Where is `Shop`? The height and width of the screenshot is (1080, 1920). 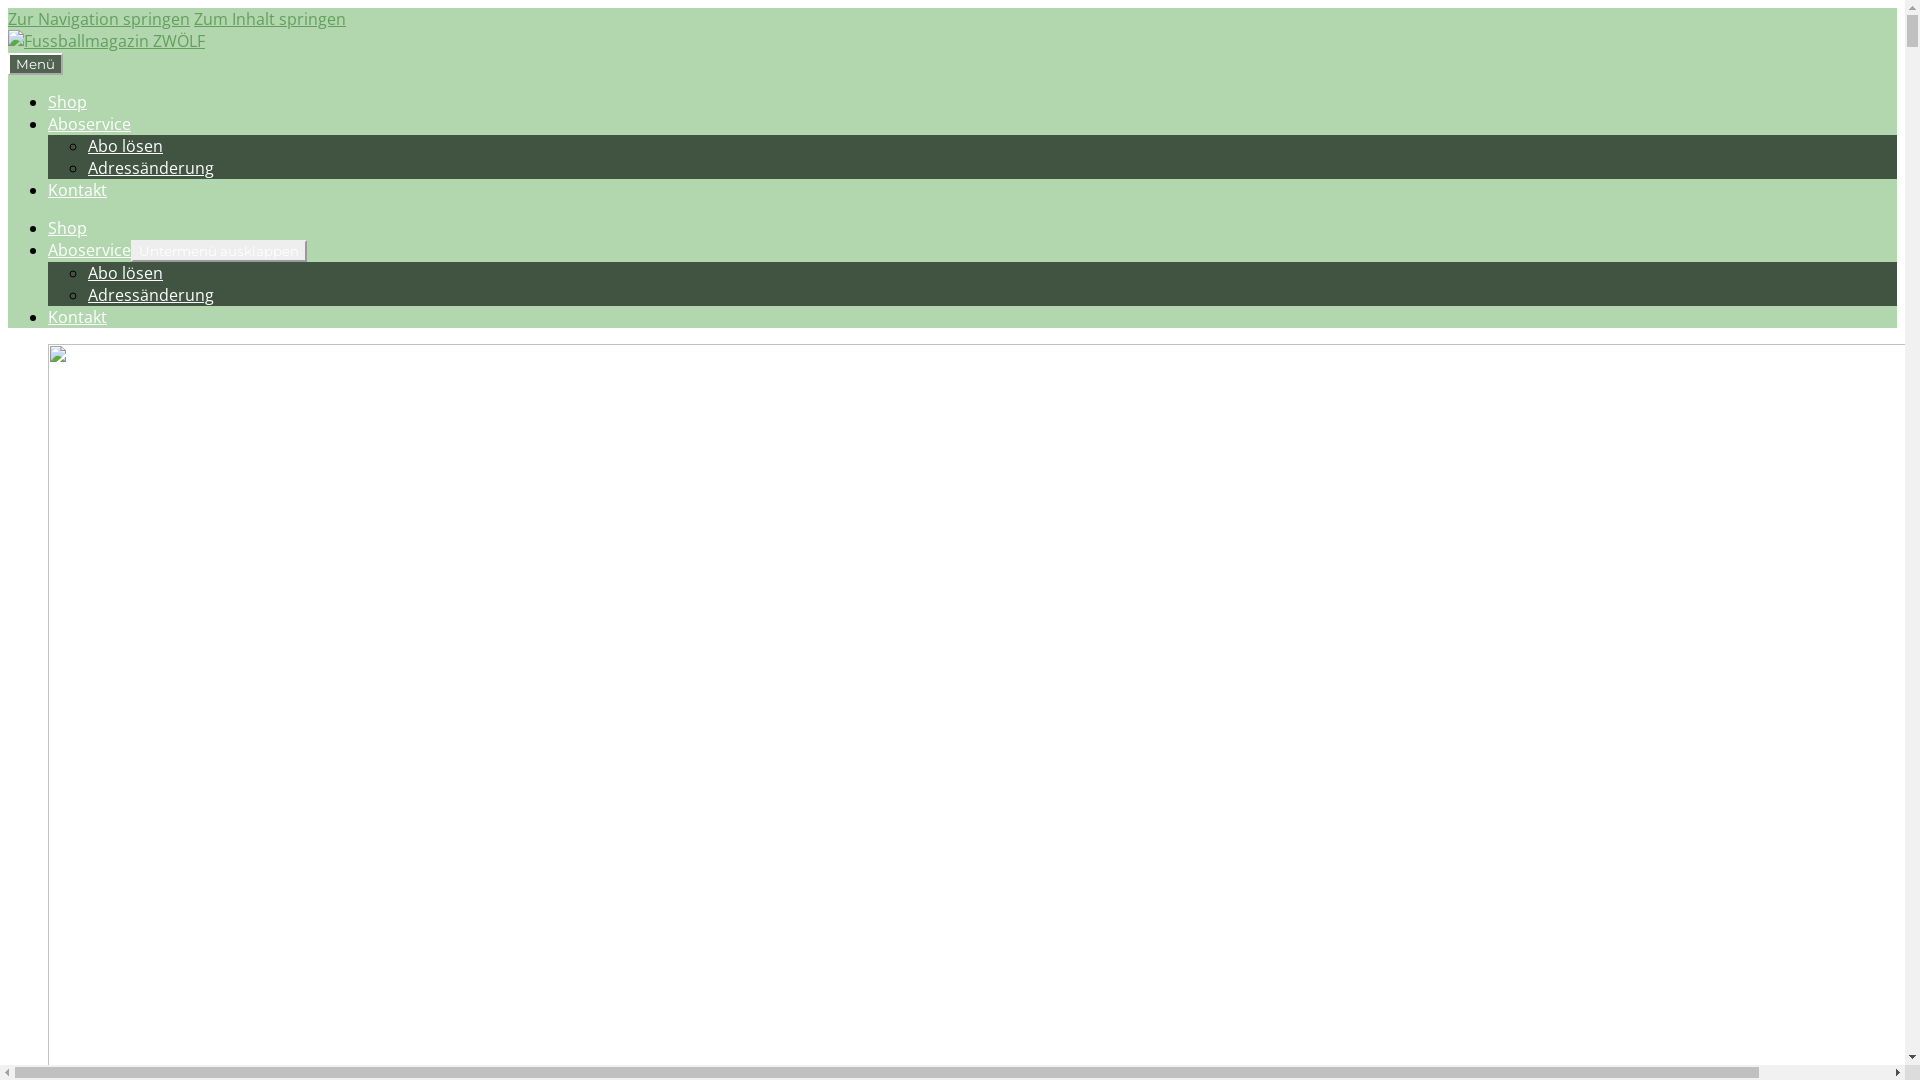 Shop is located at coordinates (68, 228).